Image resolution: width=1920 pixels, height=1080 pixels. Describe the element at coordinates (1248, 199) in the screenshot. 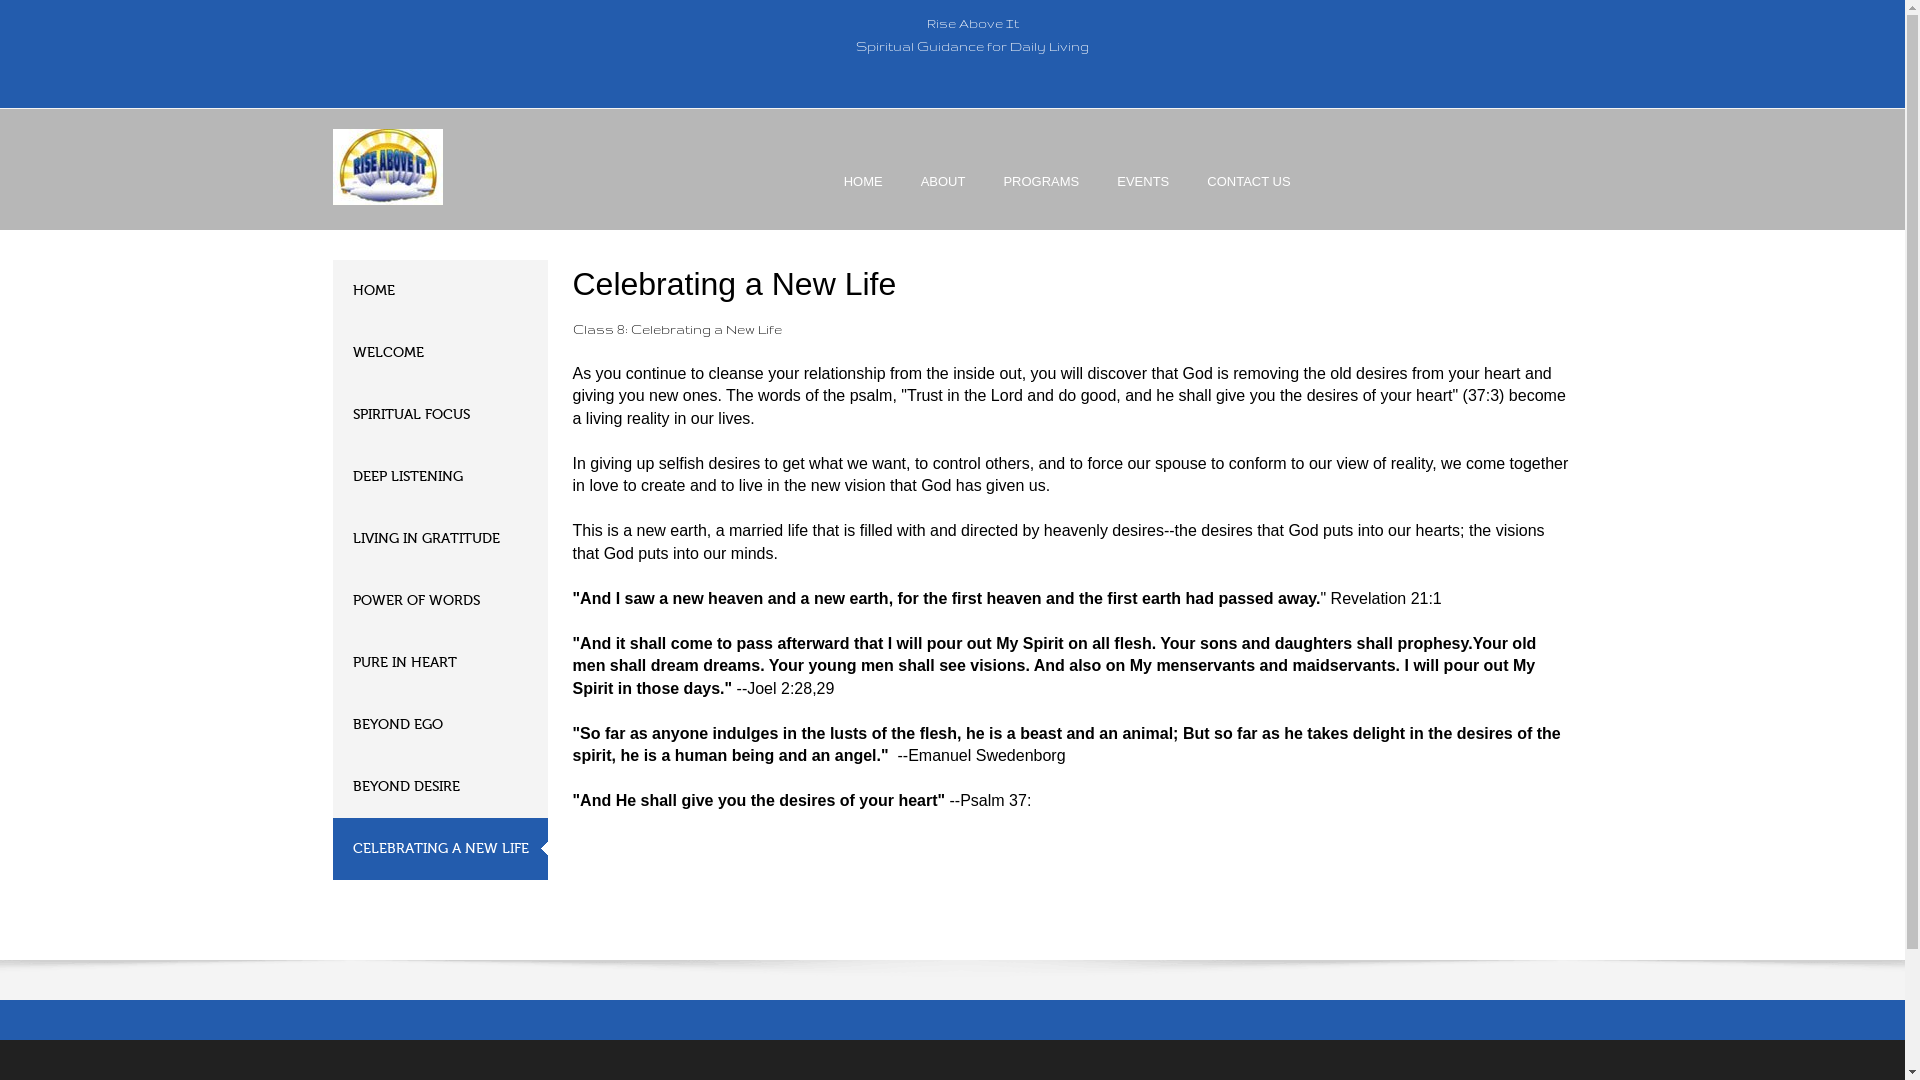

I see `Contact Us` at that location.